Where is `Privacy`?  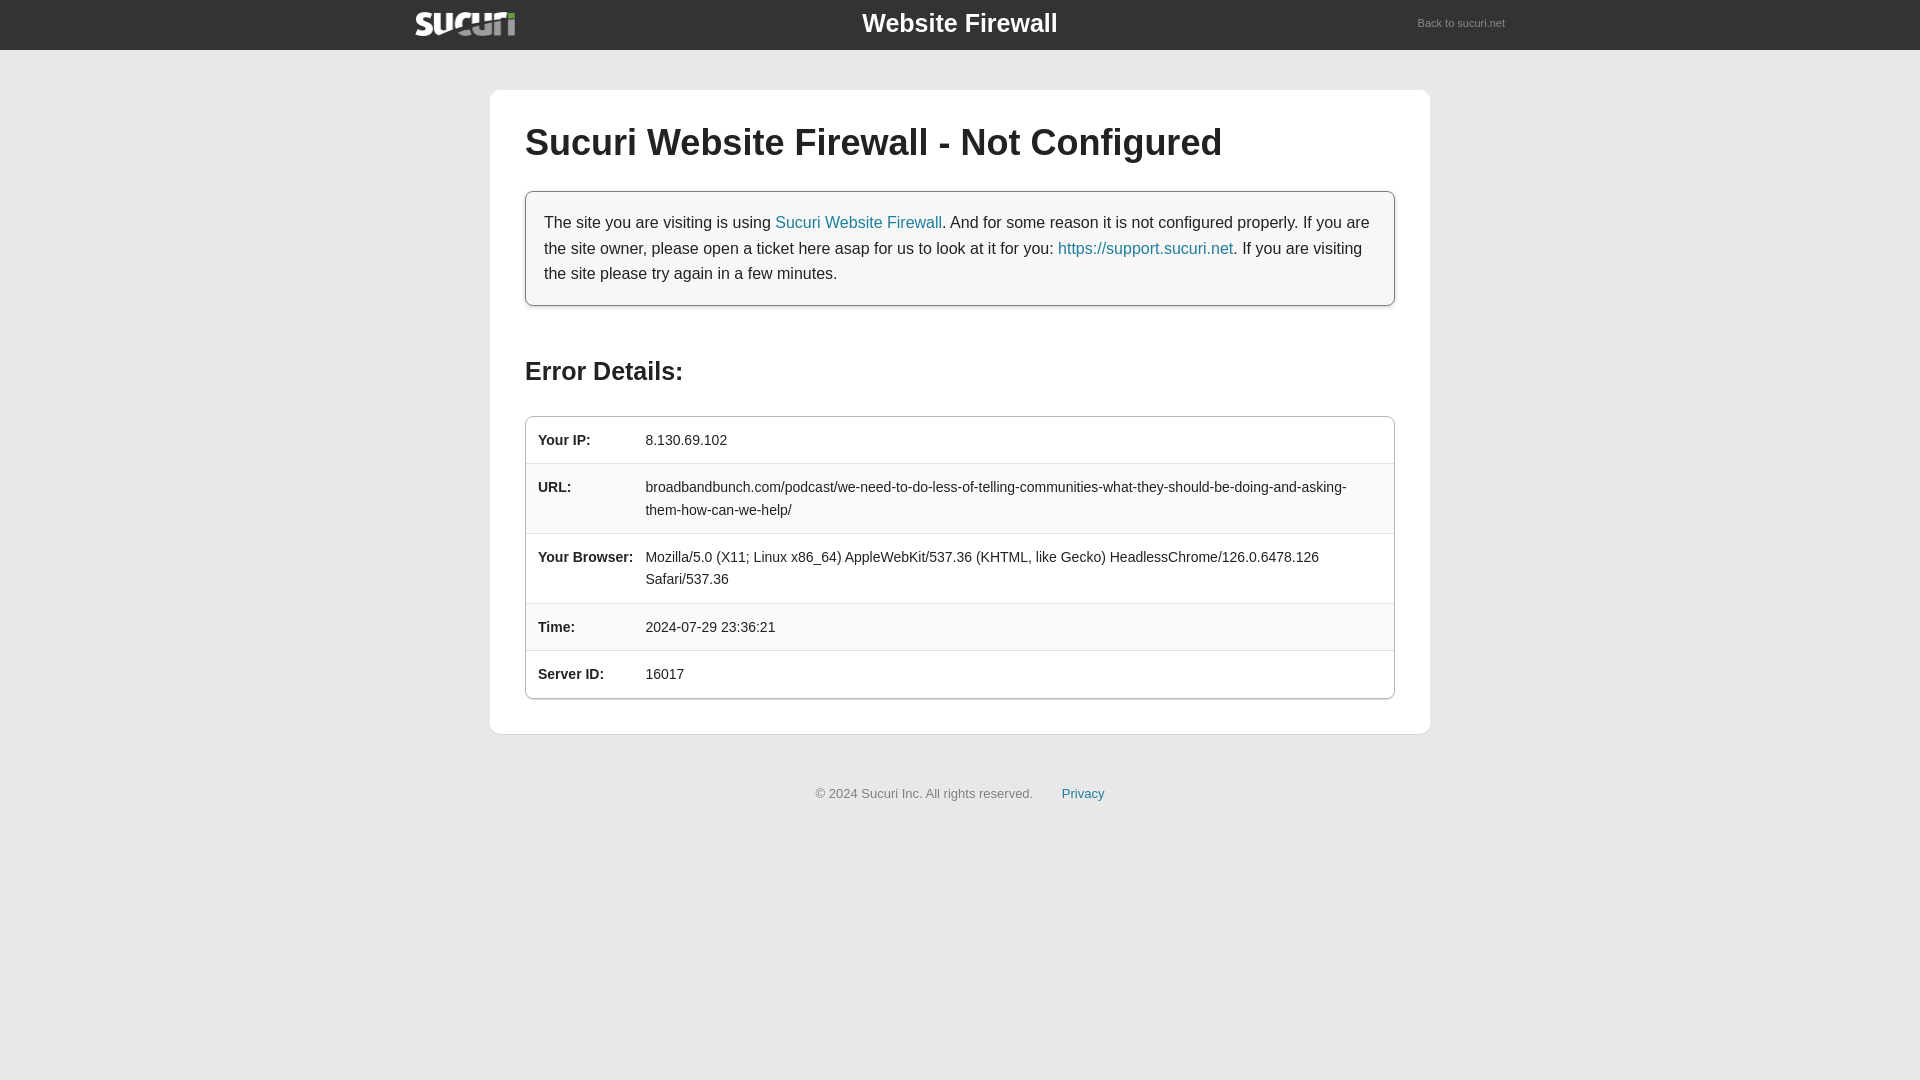
Privacy is located at coordinates (1083, 794).